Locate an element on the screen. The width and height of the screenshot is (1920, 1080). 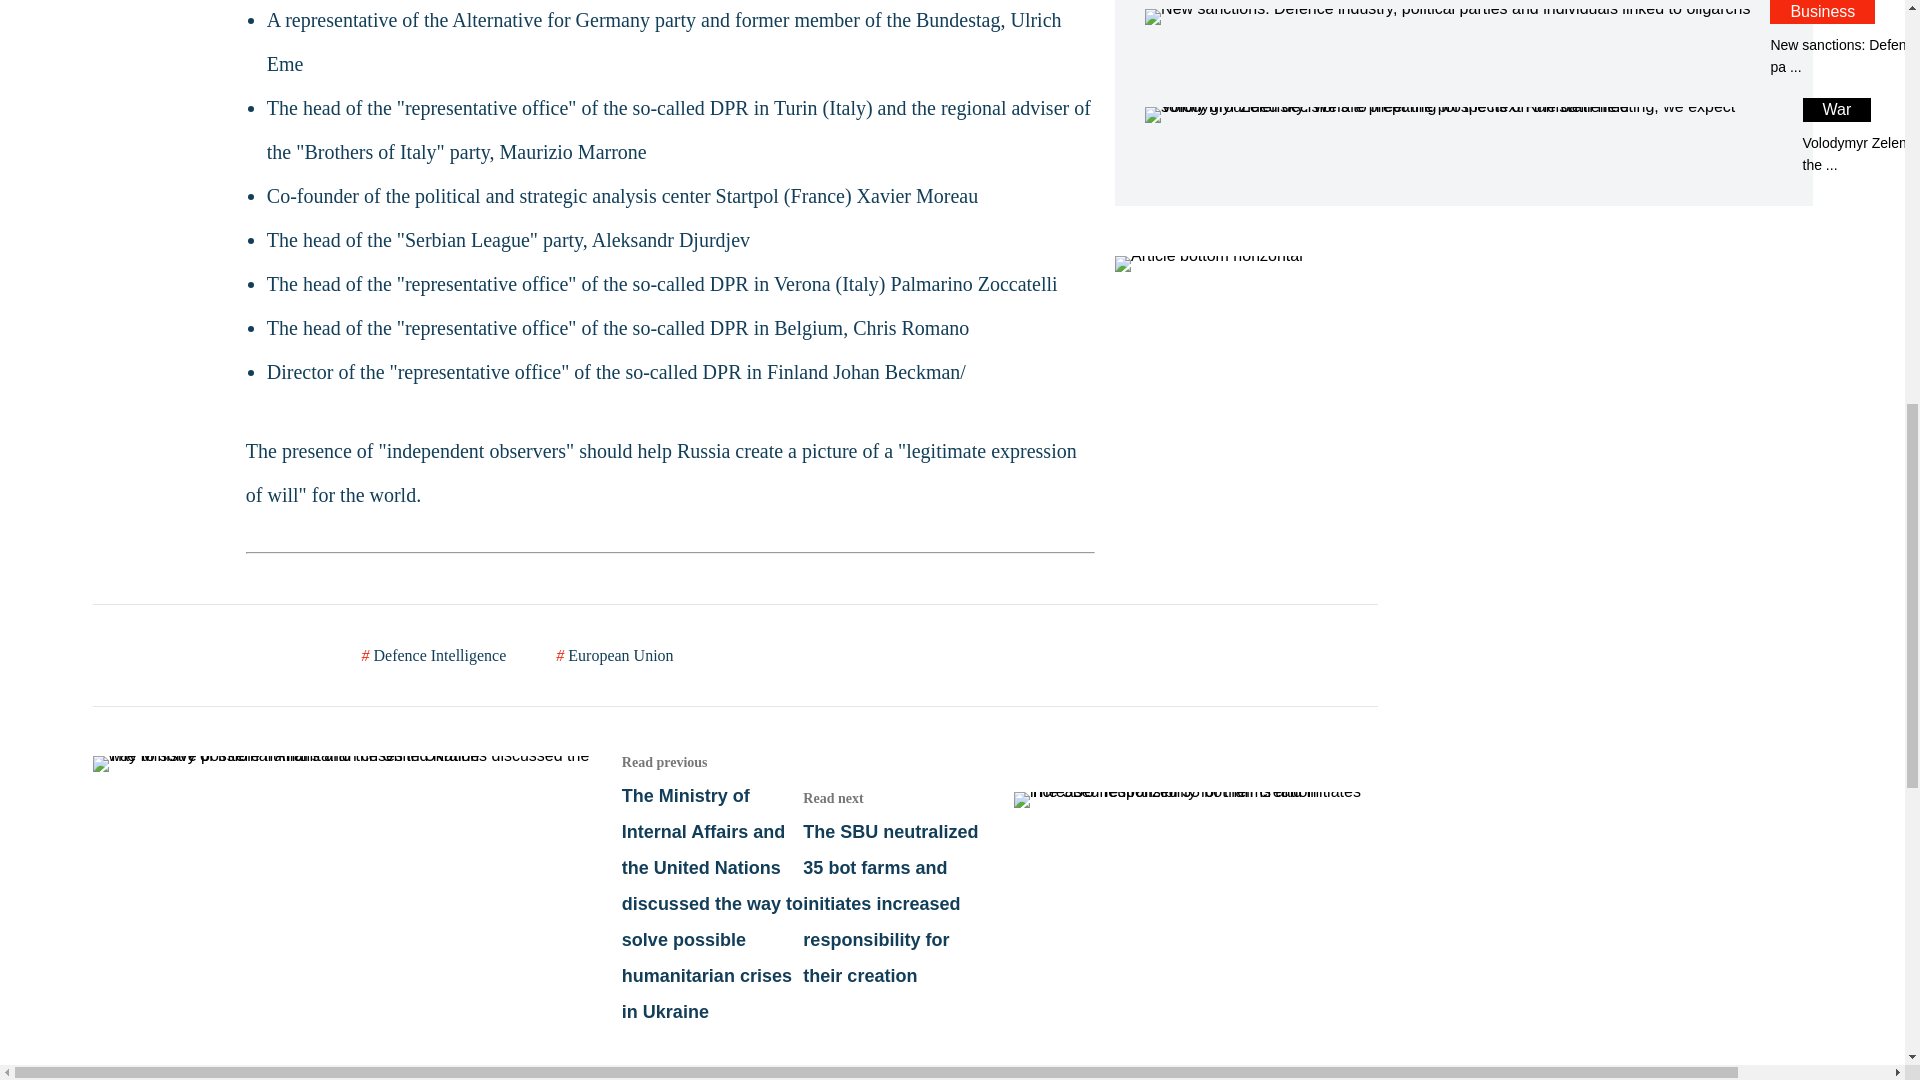
Read is located at coordinates (447, 888).